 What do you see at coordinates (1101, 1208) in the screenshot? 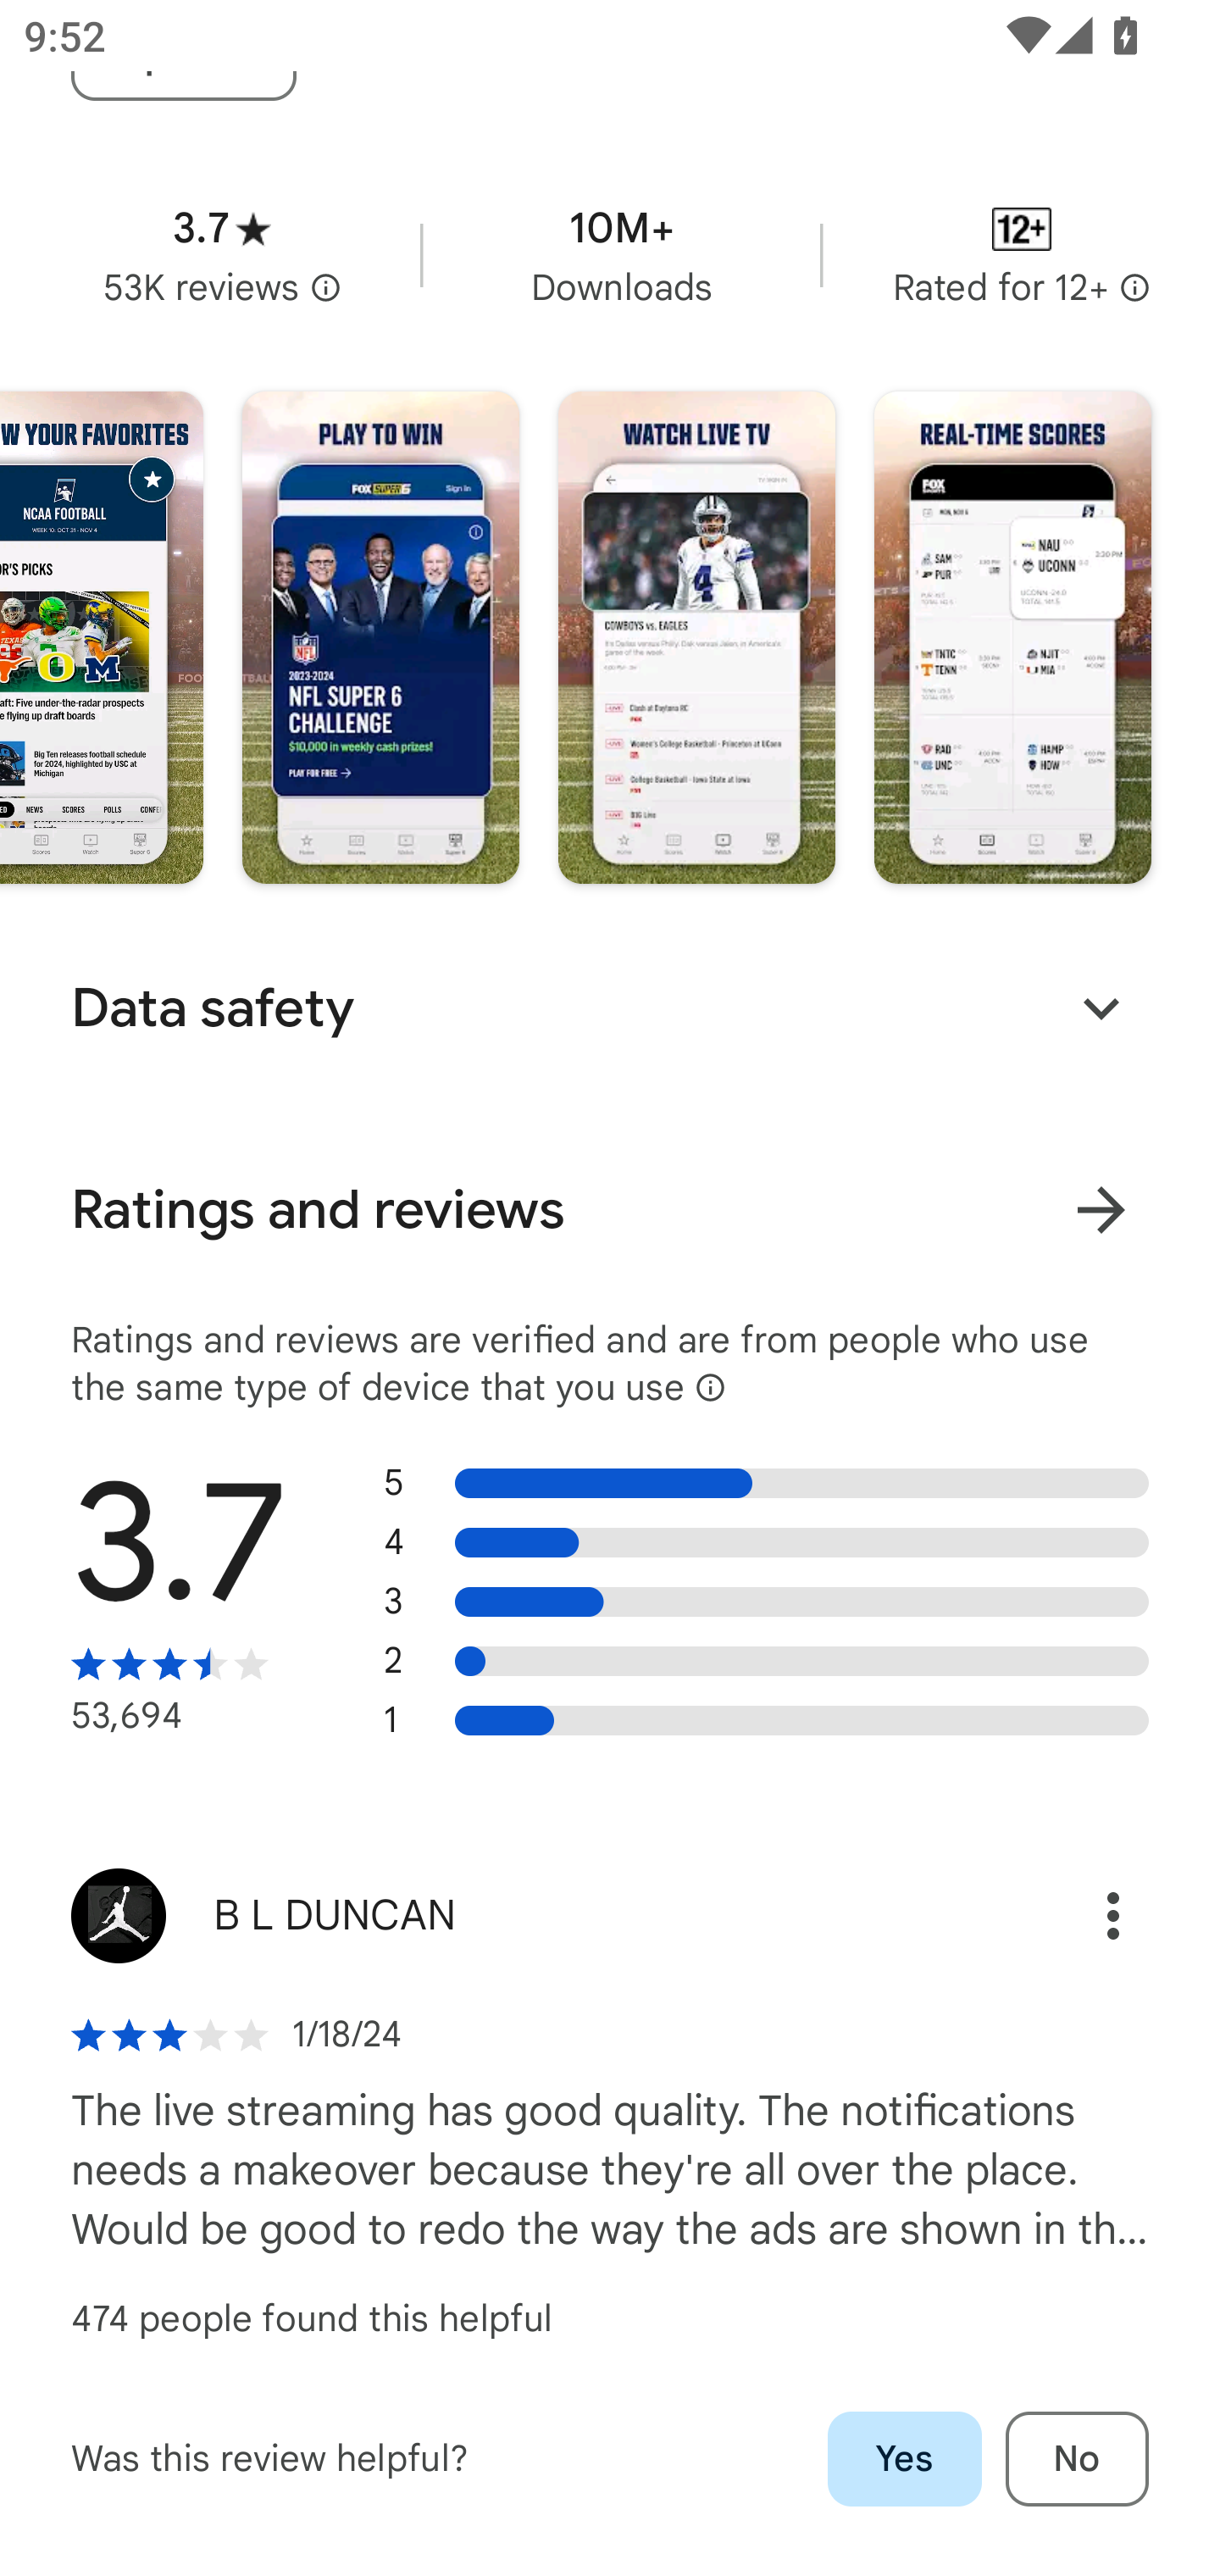
I see `View all ratings and reviews` at bounding box center [1101, 1208].